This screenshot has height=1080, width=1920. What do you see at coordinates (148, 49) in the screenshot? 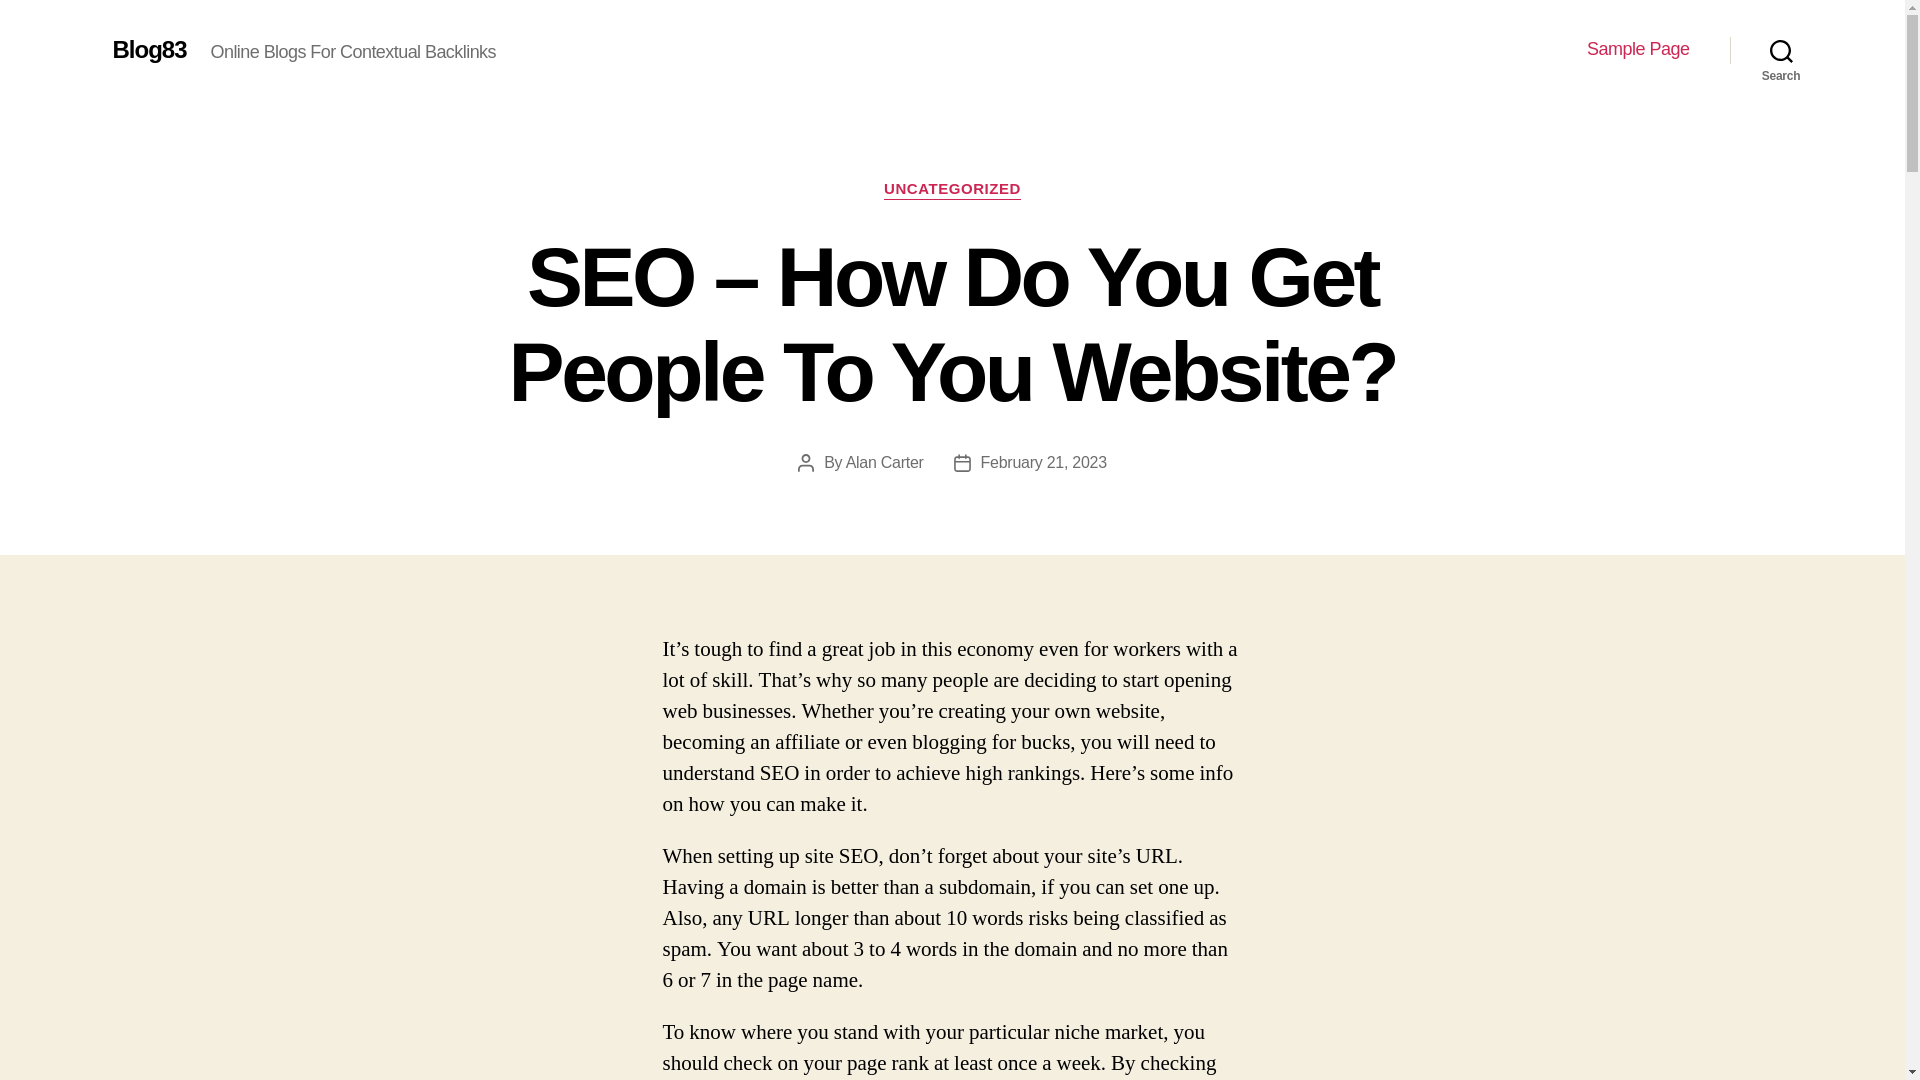
I see `Blog83` at bounding box center [148, 49].